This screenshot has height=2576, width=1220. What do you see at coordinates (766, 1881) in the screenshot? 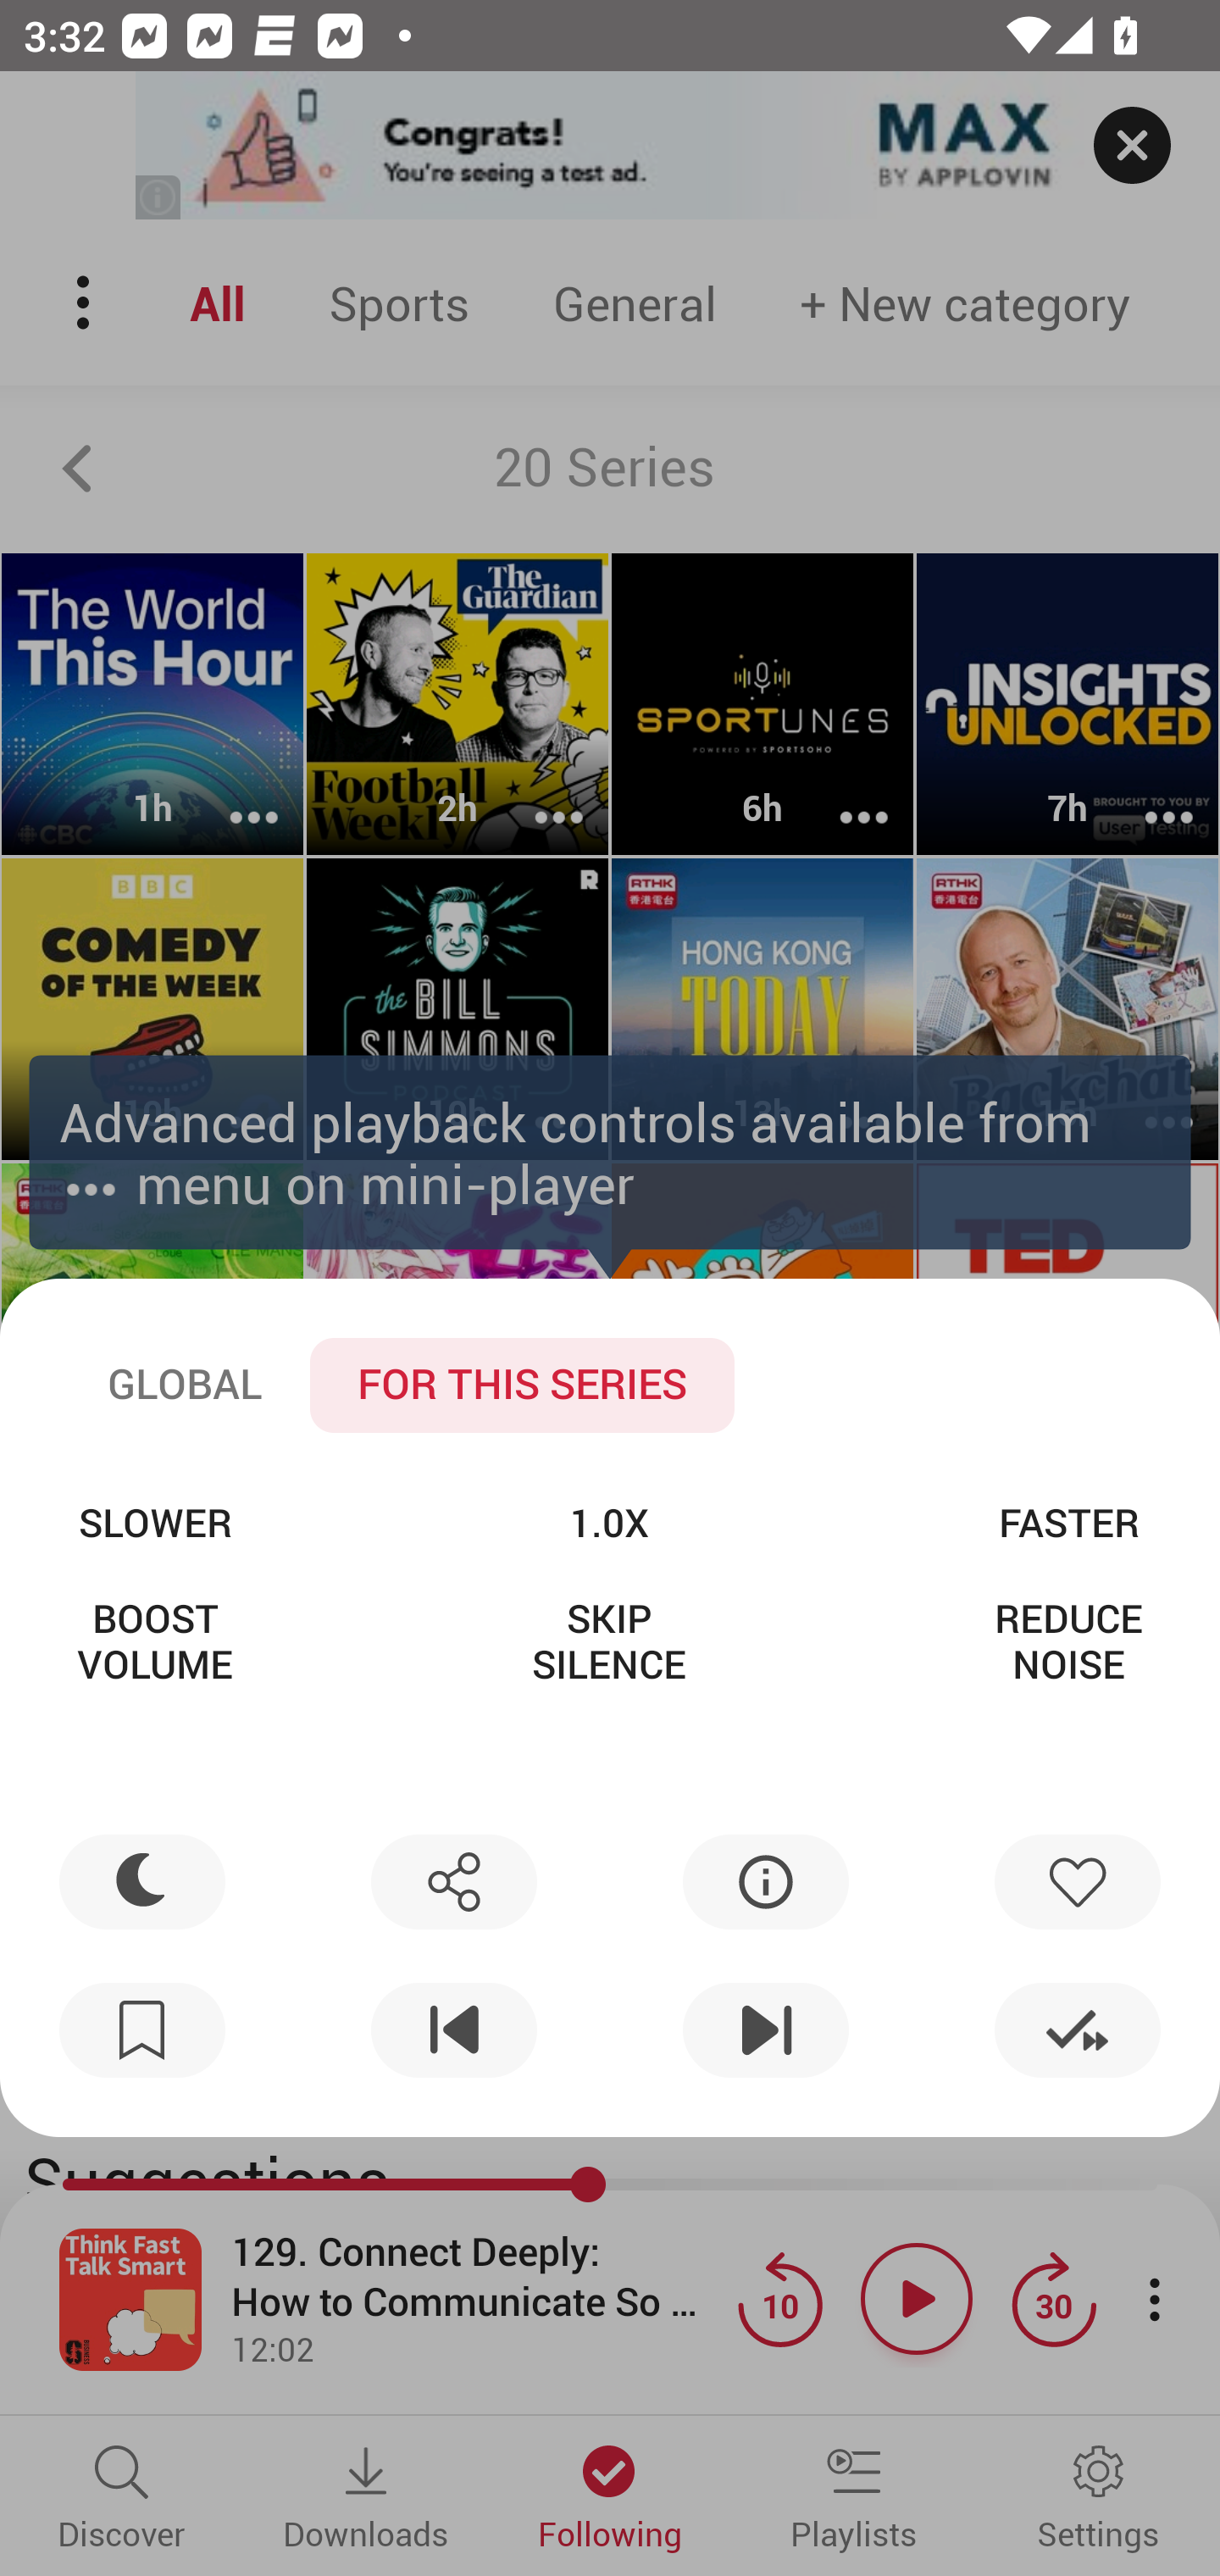
I see `Info` at bounding box center [766, 1881].